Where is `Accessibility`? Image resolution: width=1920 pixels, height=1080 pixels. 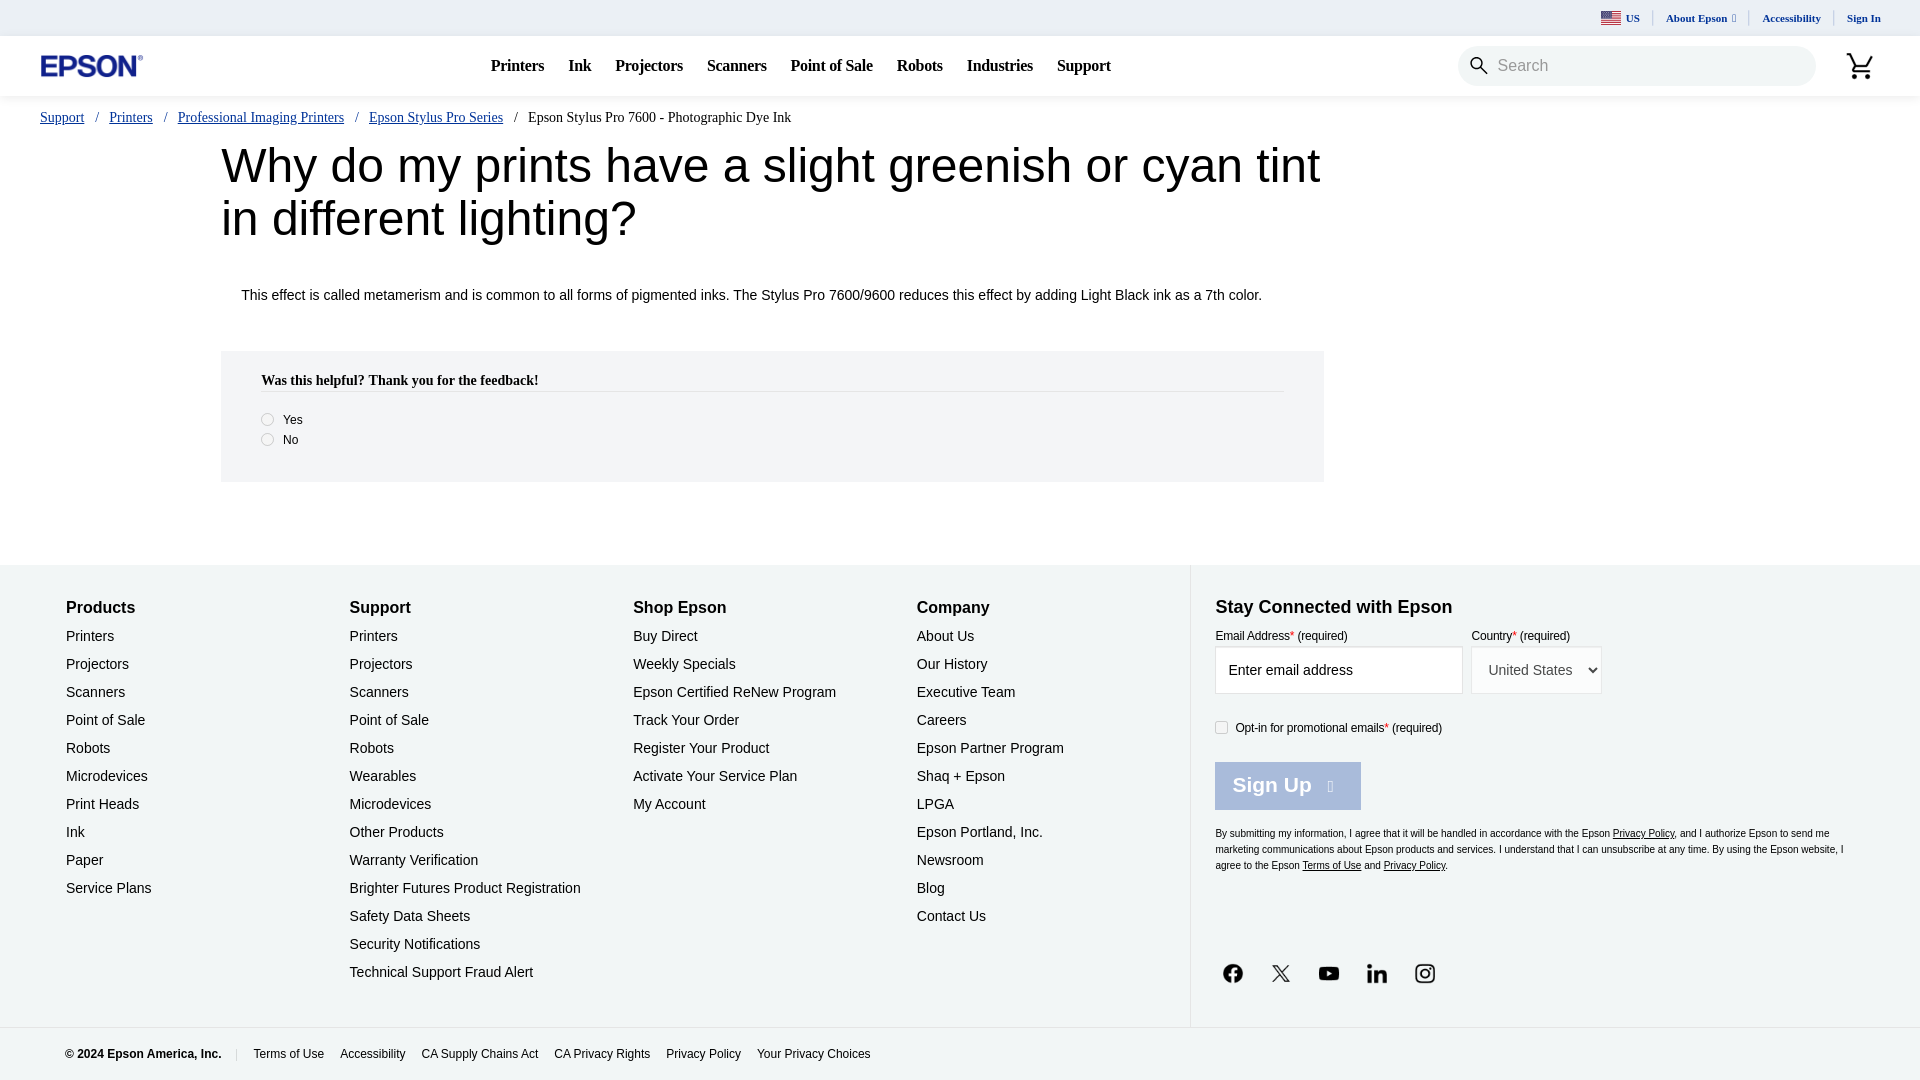 Accessibility is located at coordinates (1791, 18).